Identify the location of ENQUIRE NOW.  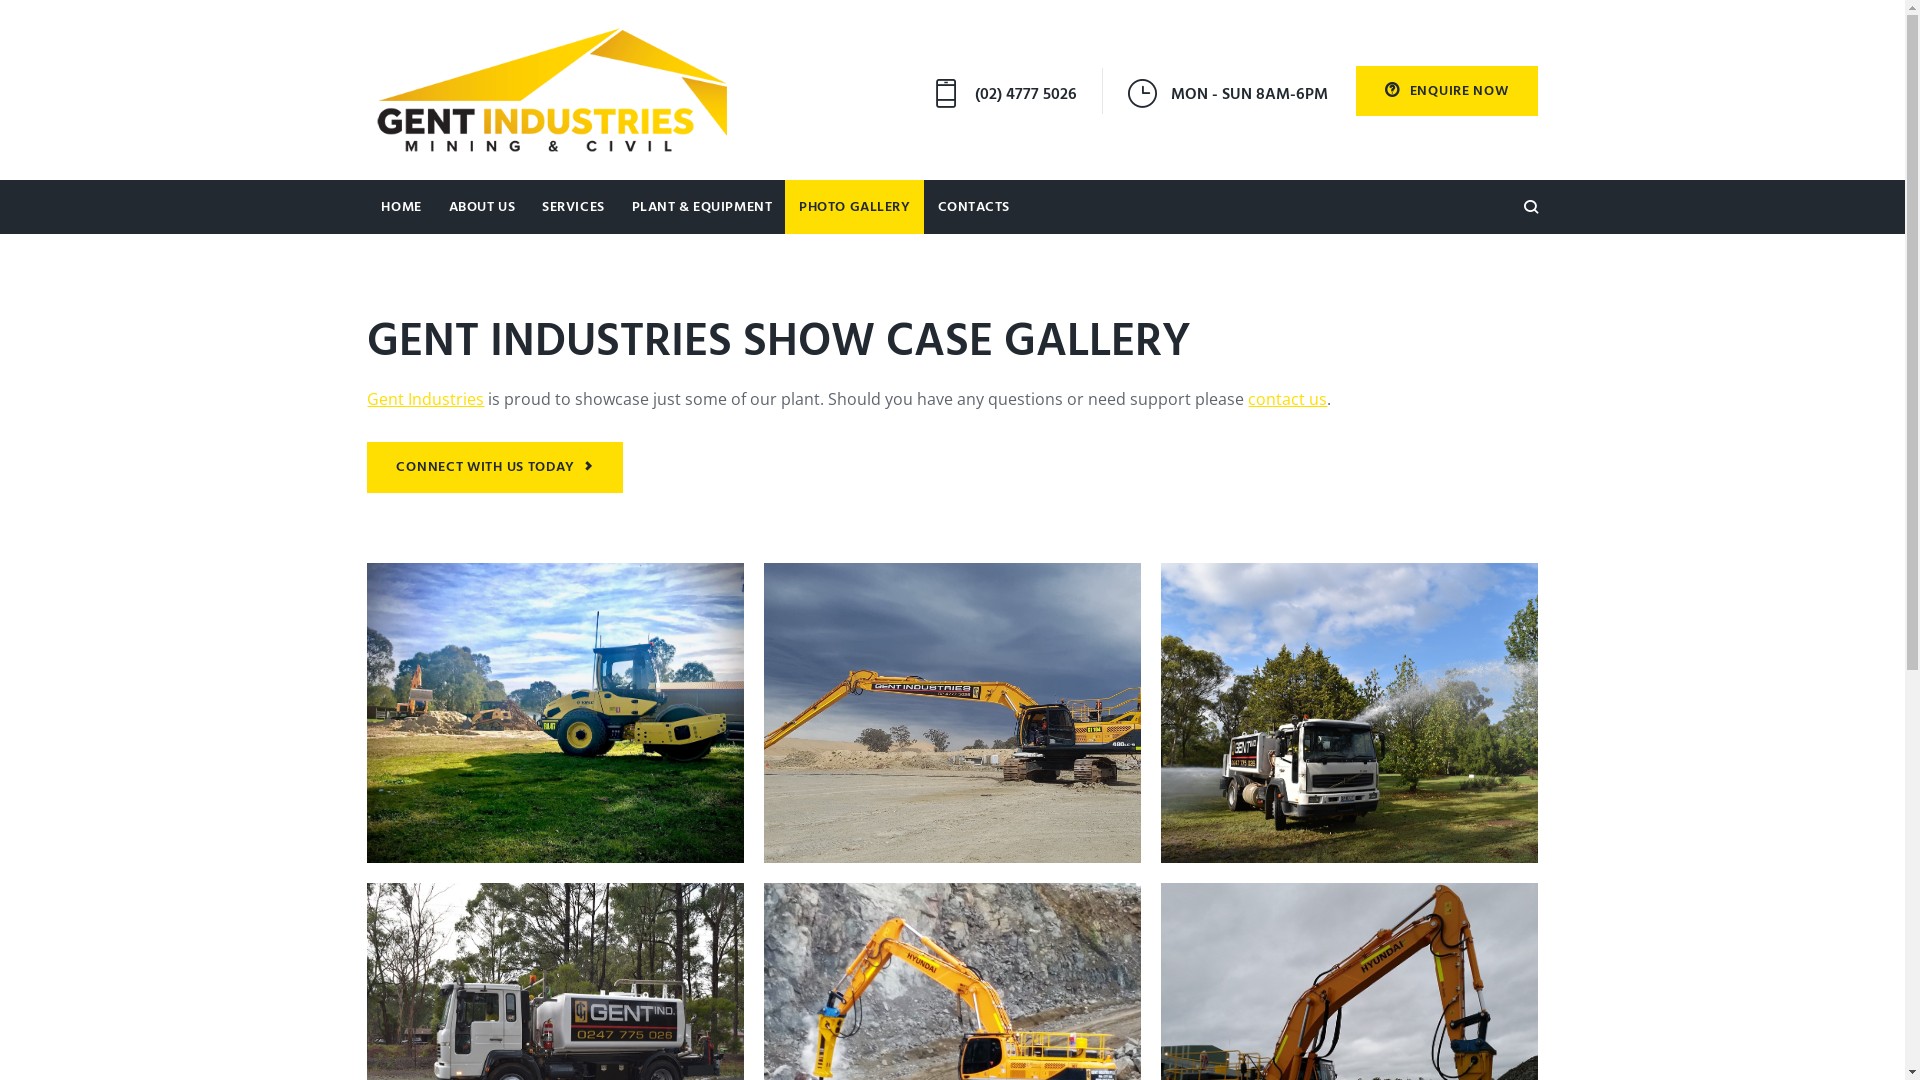
(1446, 91).